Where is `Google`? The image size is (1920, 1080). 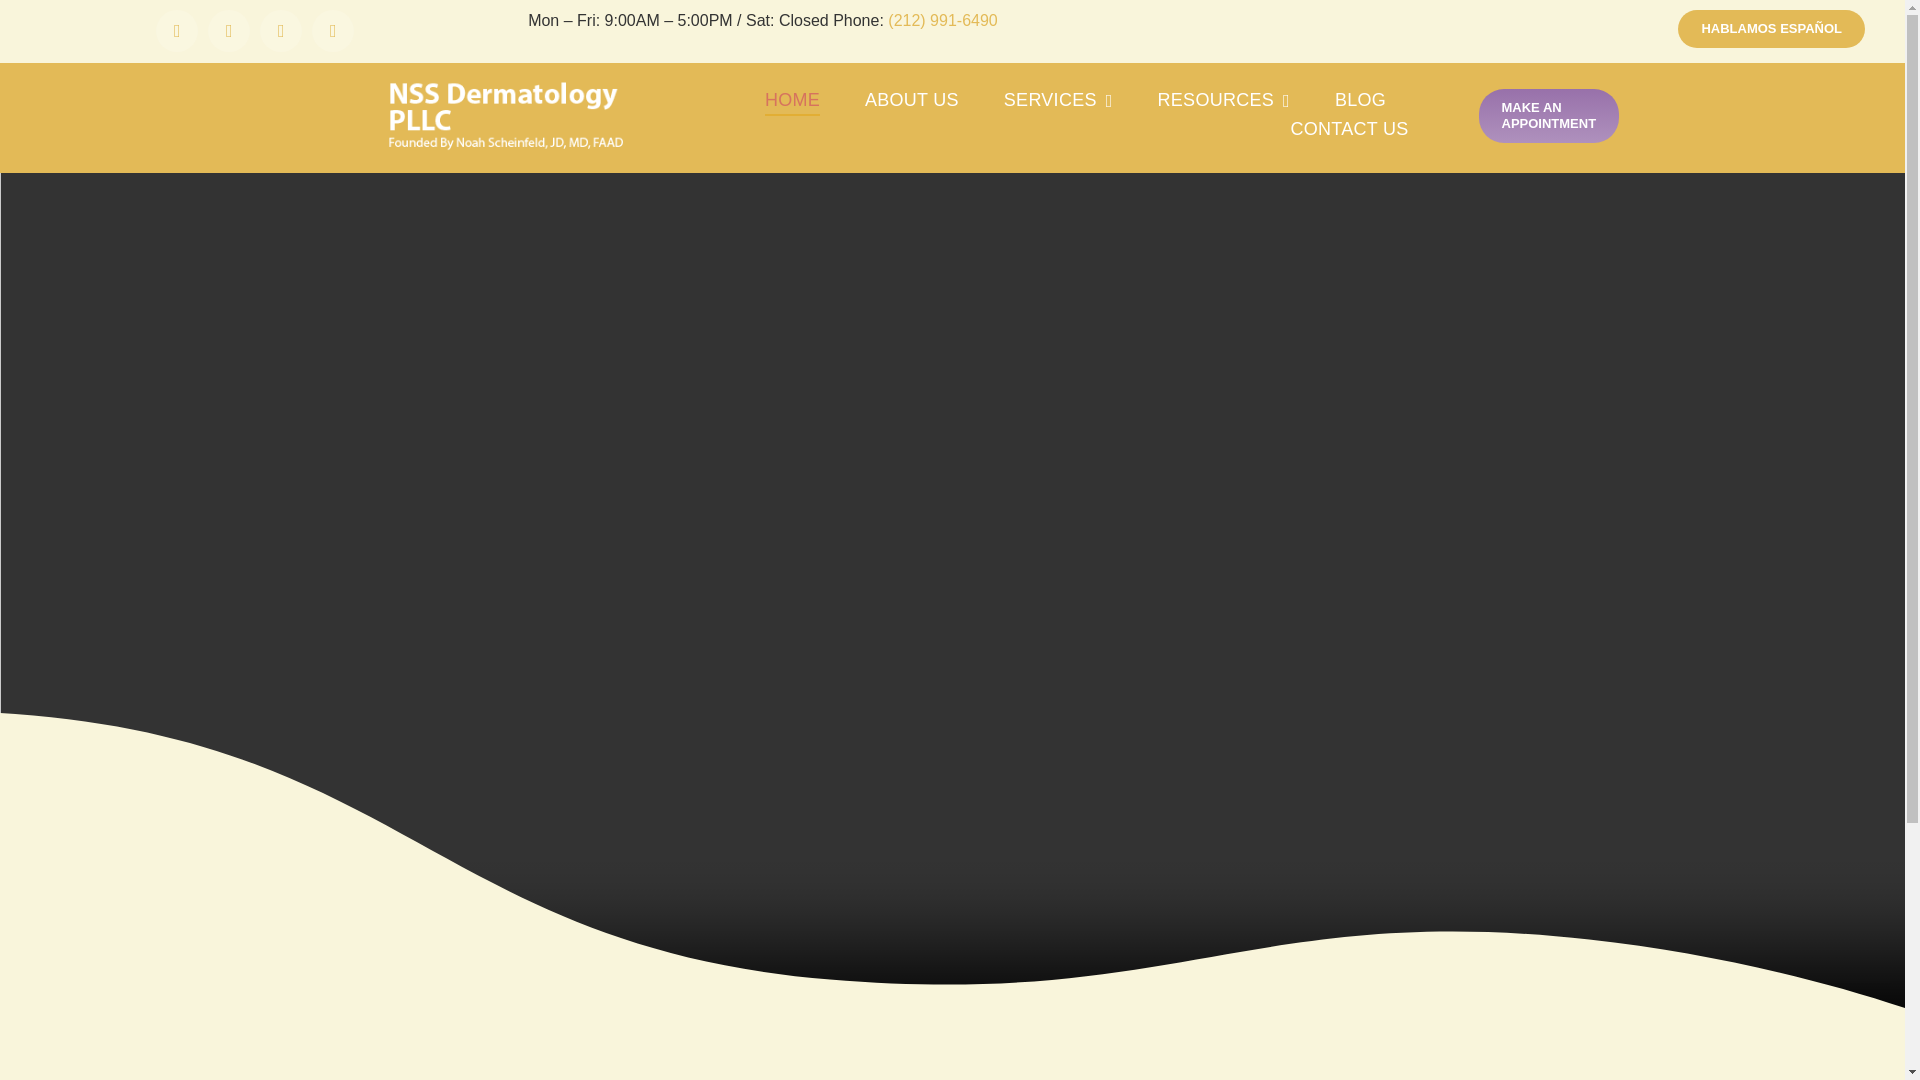
Google is located at coordinates (280, 30).